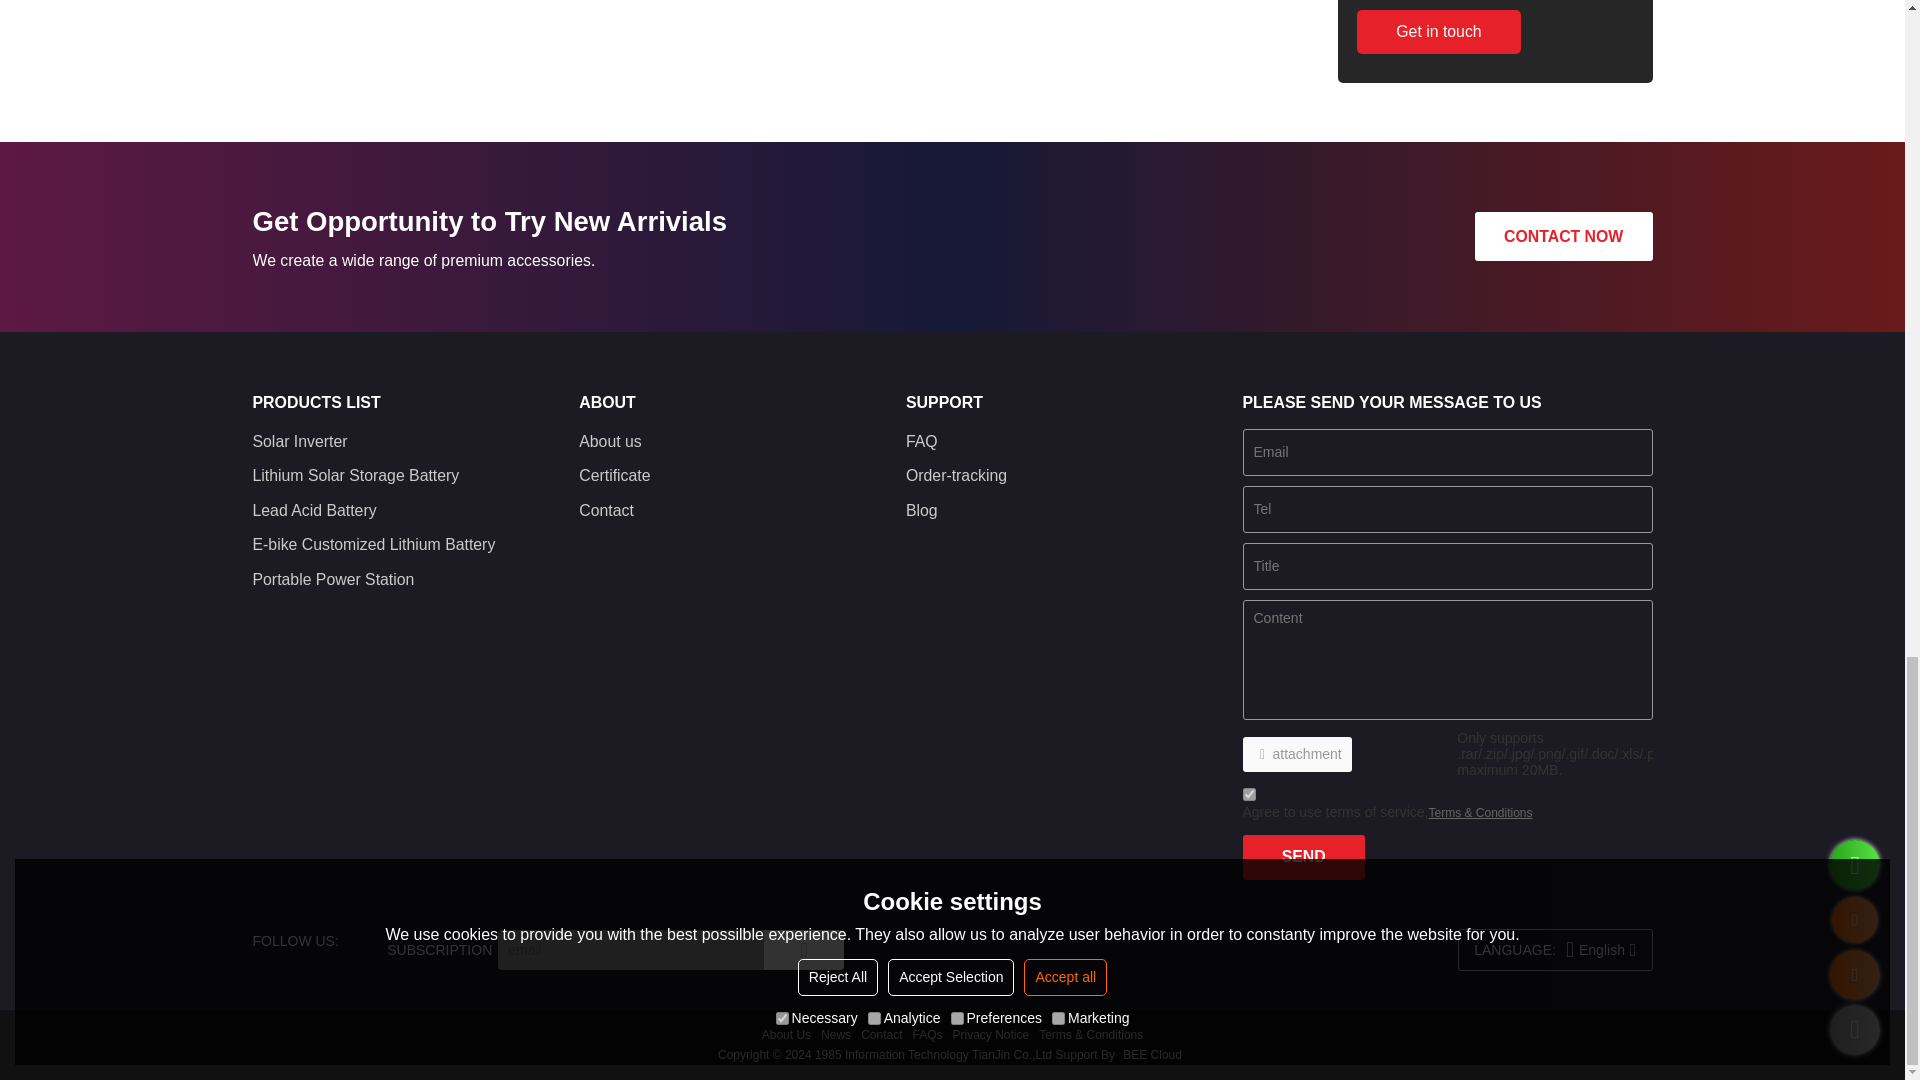 The height and width of the screenshot is (1080, 1920). What do you see at coordinates (1248, 794) in the screenshot?
I see `on` at bounding box center [1248, 794].